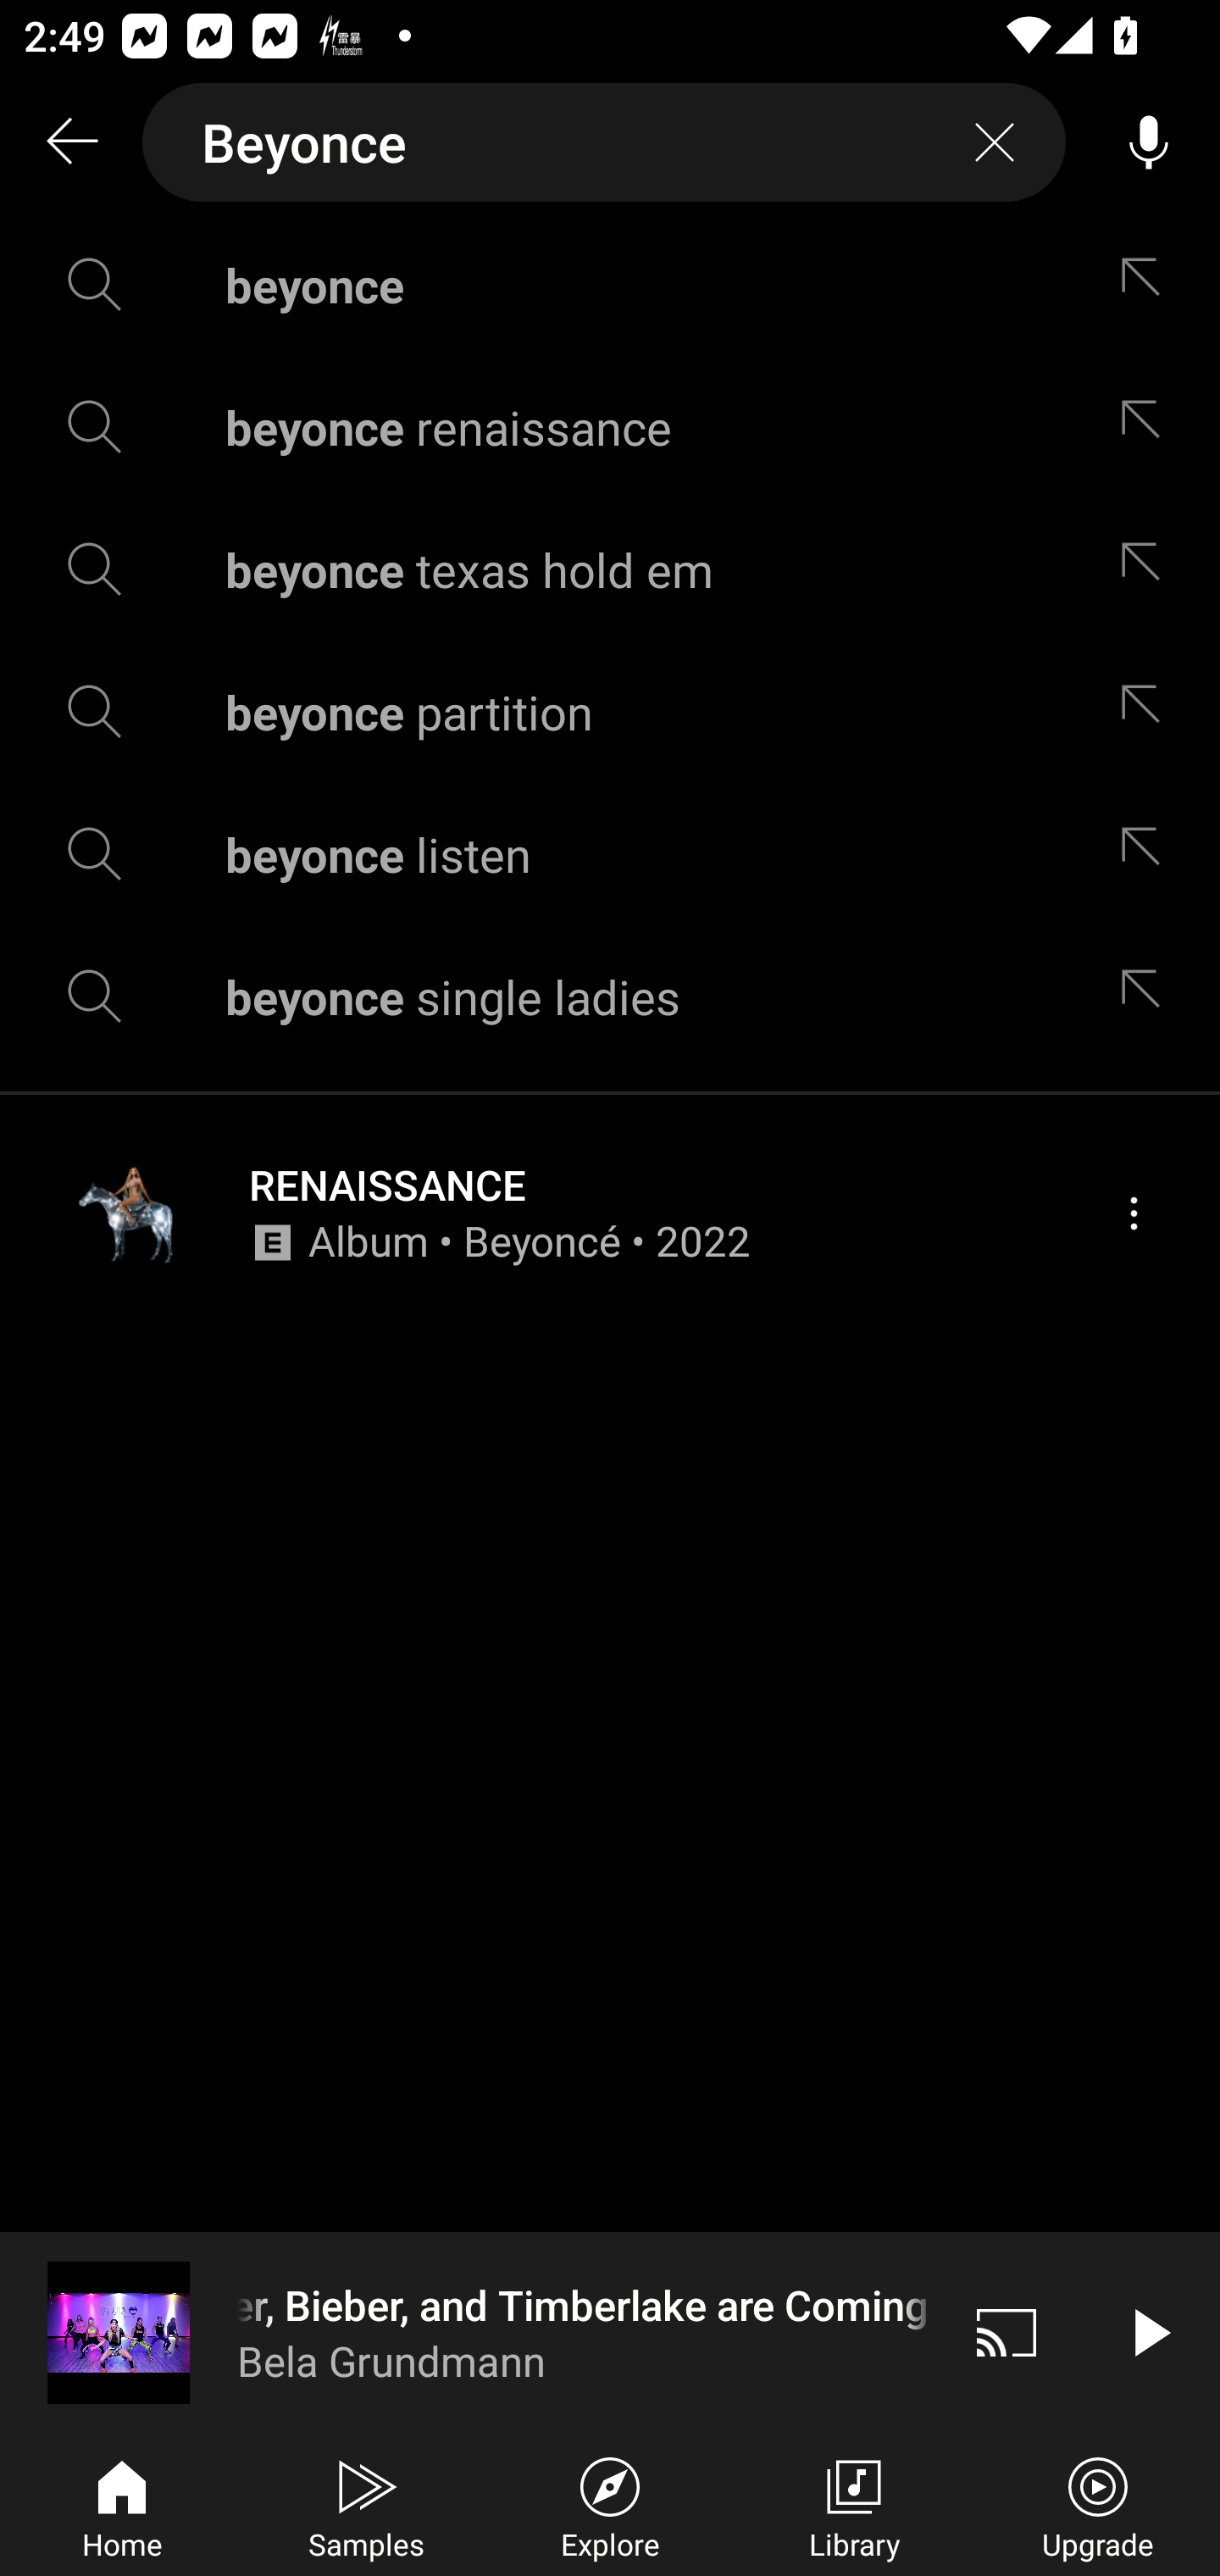 The height and width of the screenshot is (2576, 1220). Describe the element at coordinates (604, 142) in the screenshot. I see `Beyonce` at that location.